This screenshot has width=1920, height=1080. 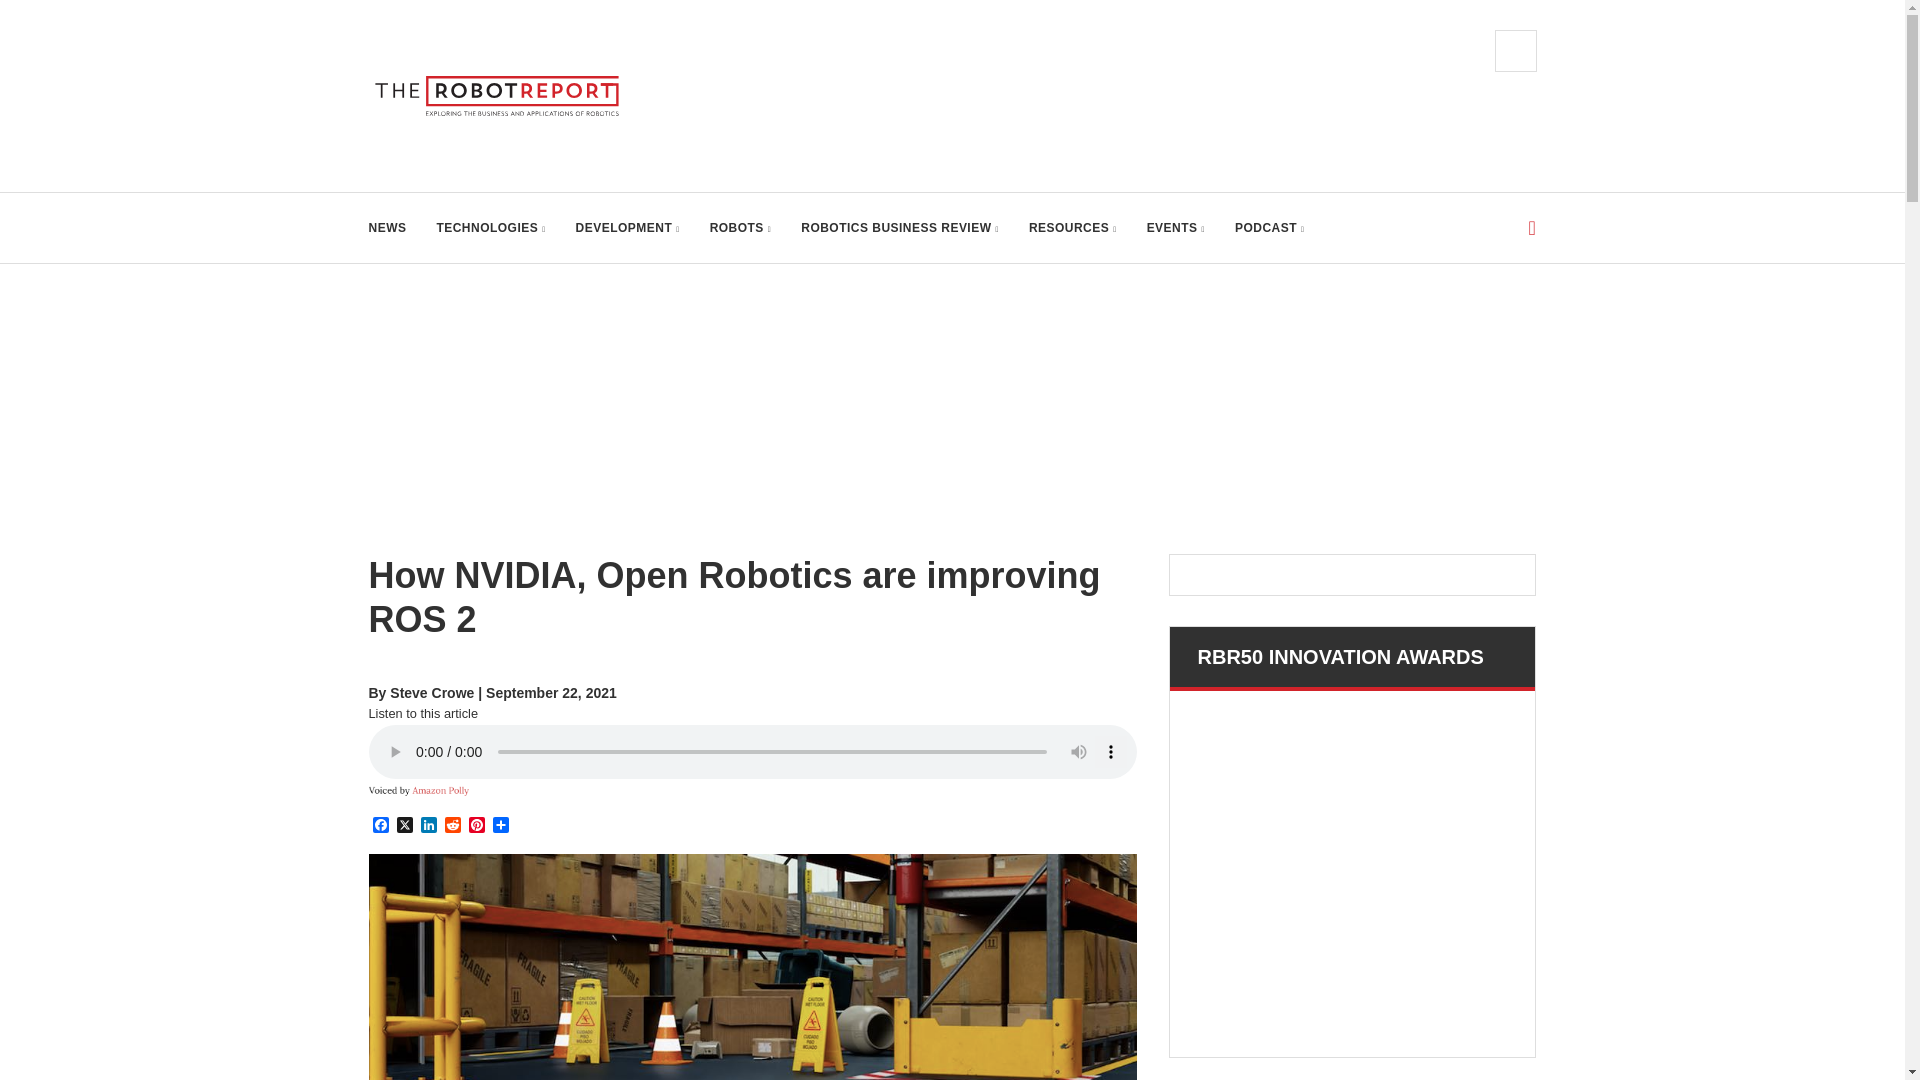 I want to click on DEVELOPMENT, so click(x=628, y=228).